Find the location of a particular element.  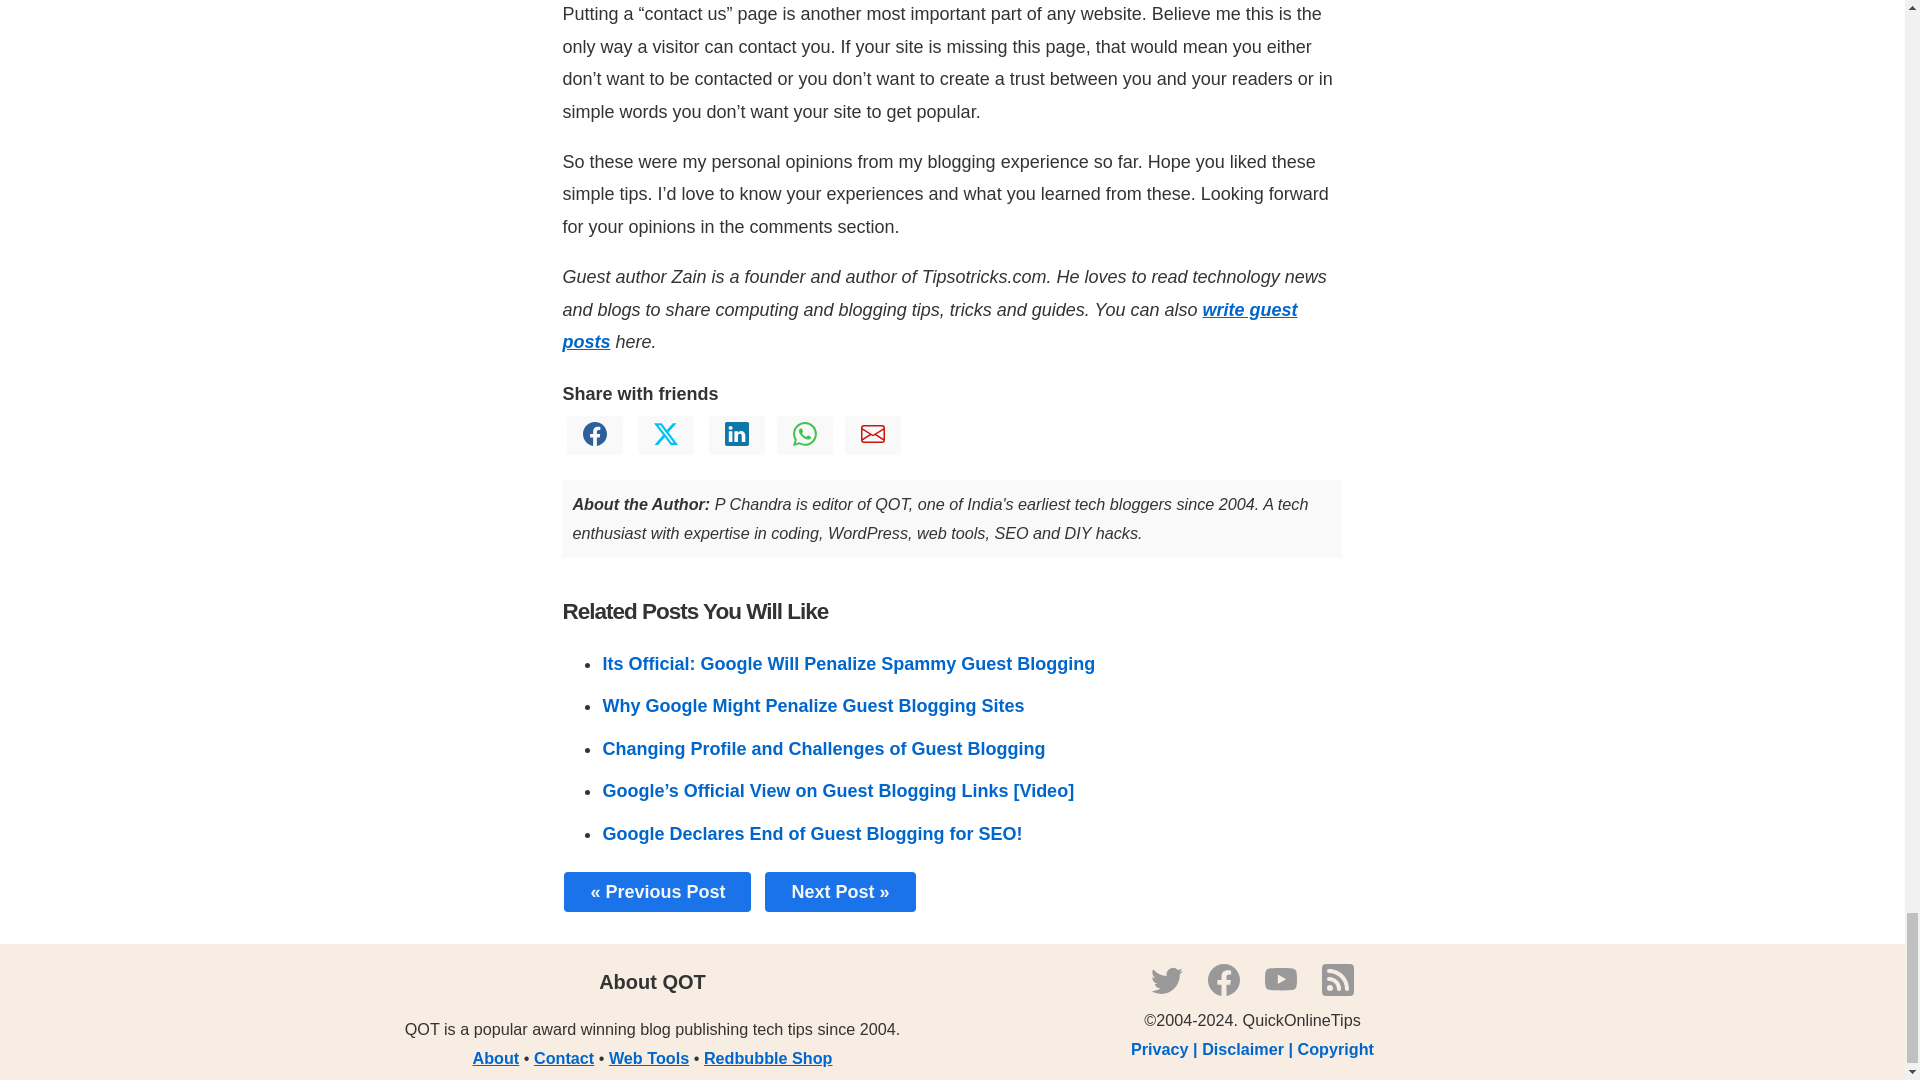

Share on Twitter is located at coordinates (666, 440).